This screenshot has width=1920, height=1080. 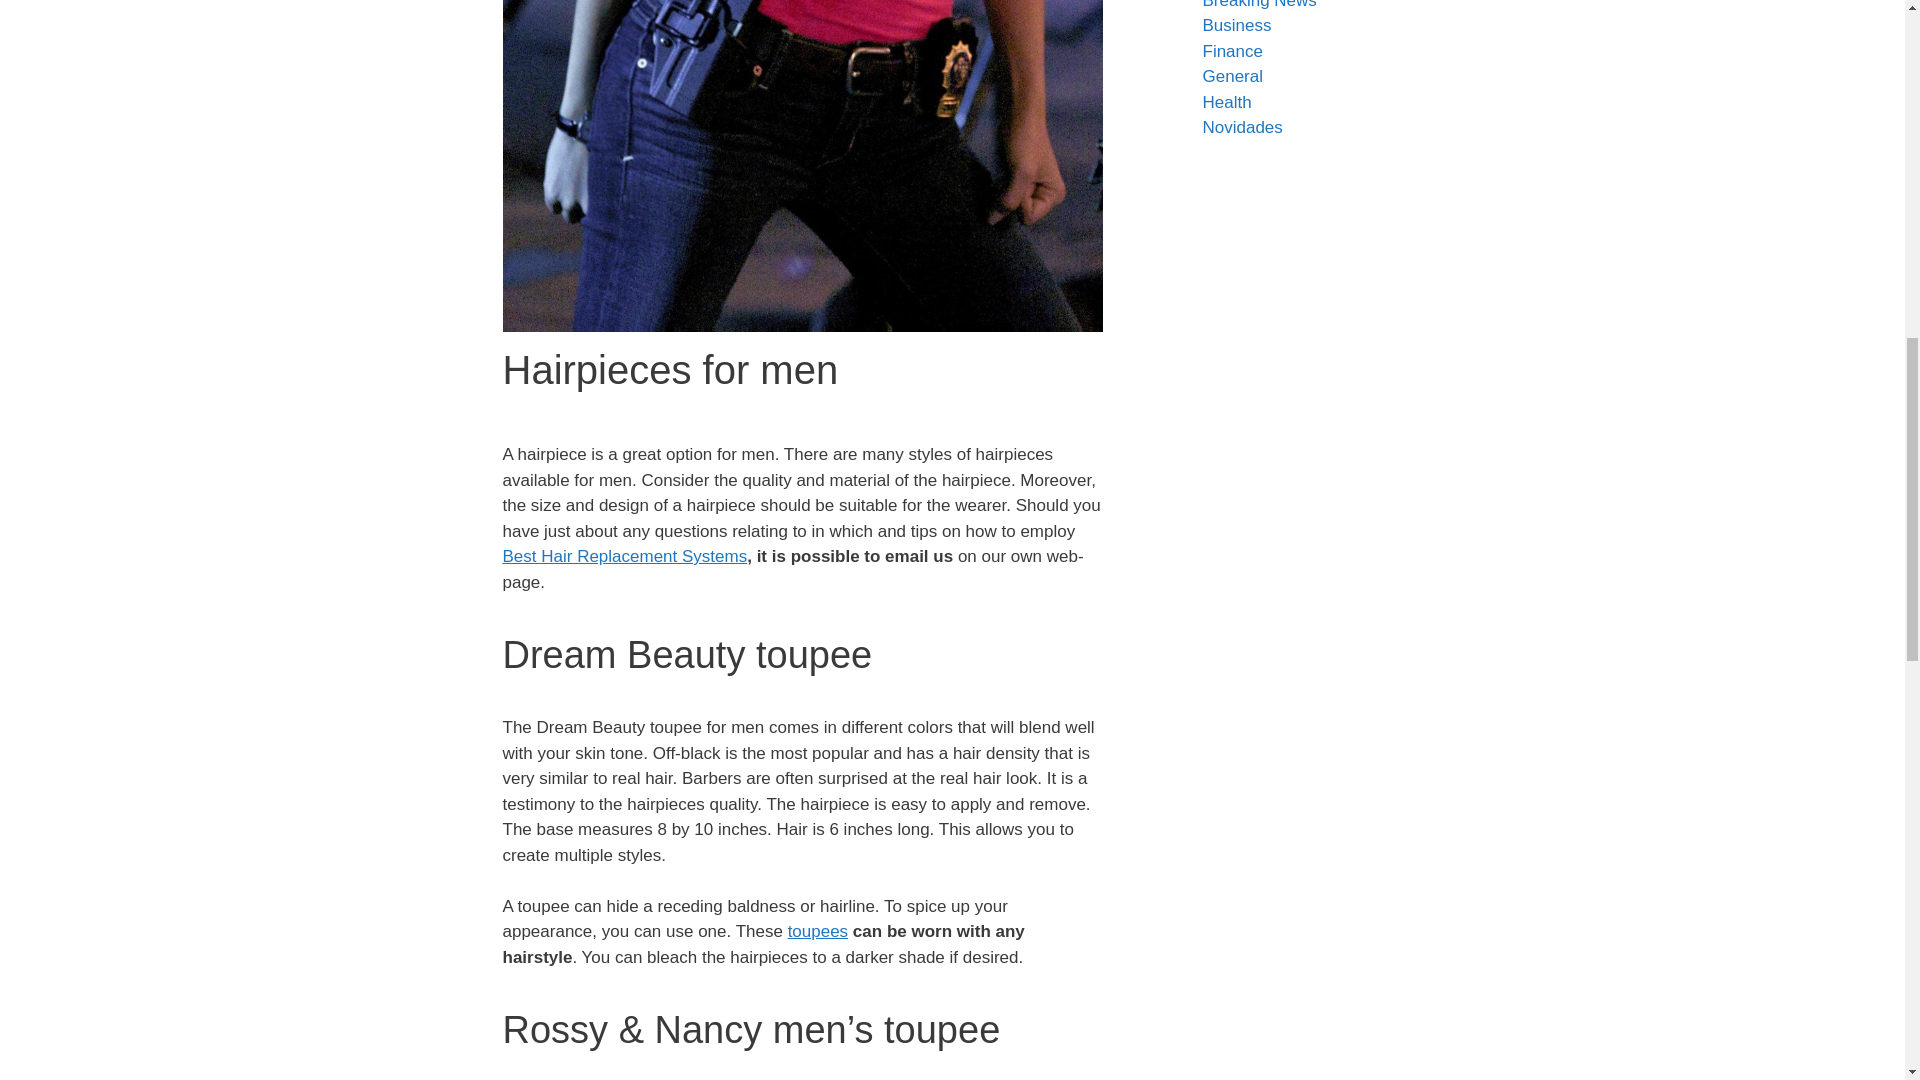 I want to click on Novidades, so click(x=1242, y=127).